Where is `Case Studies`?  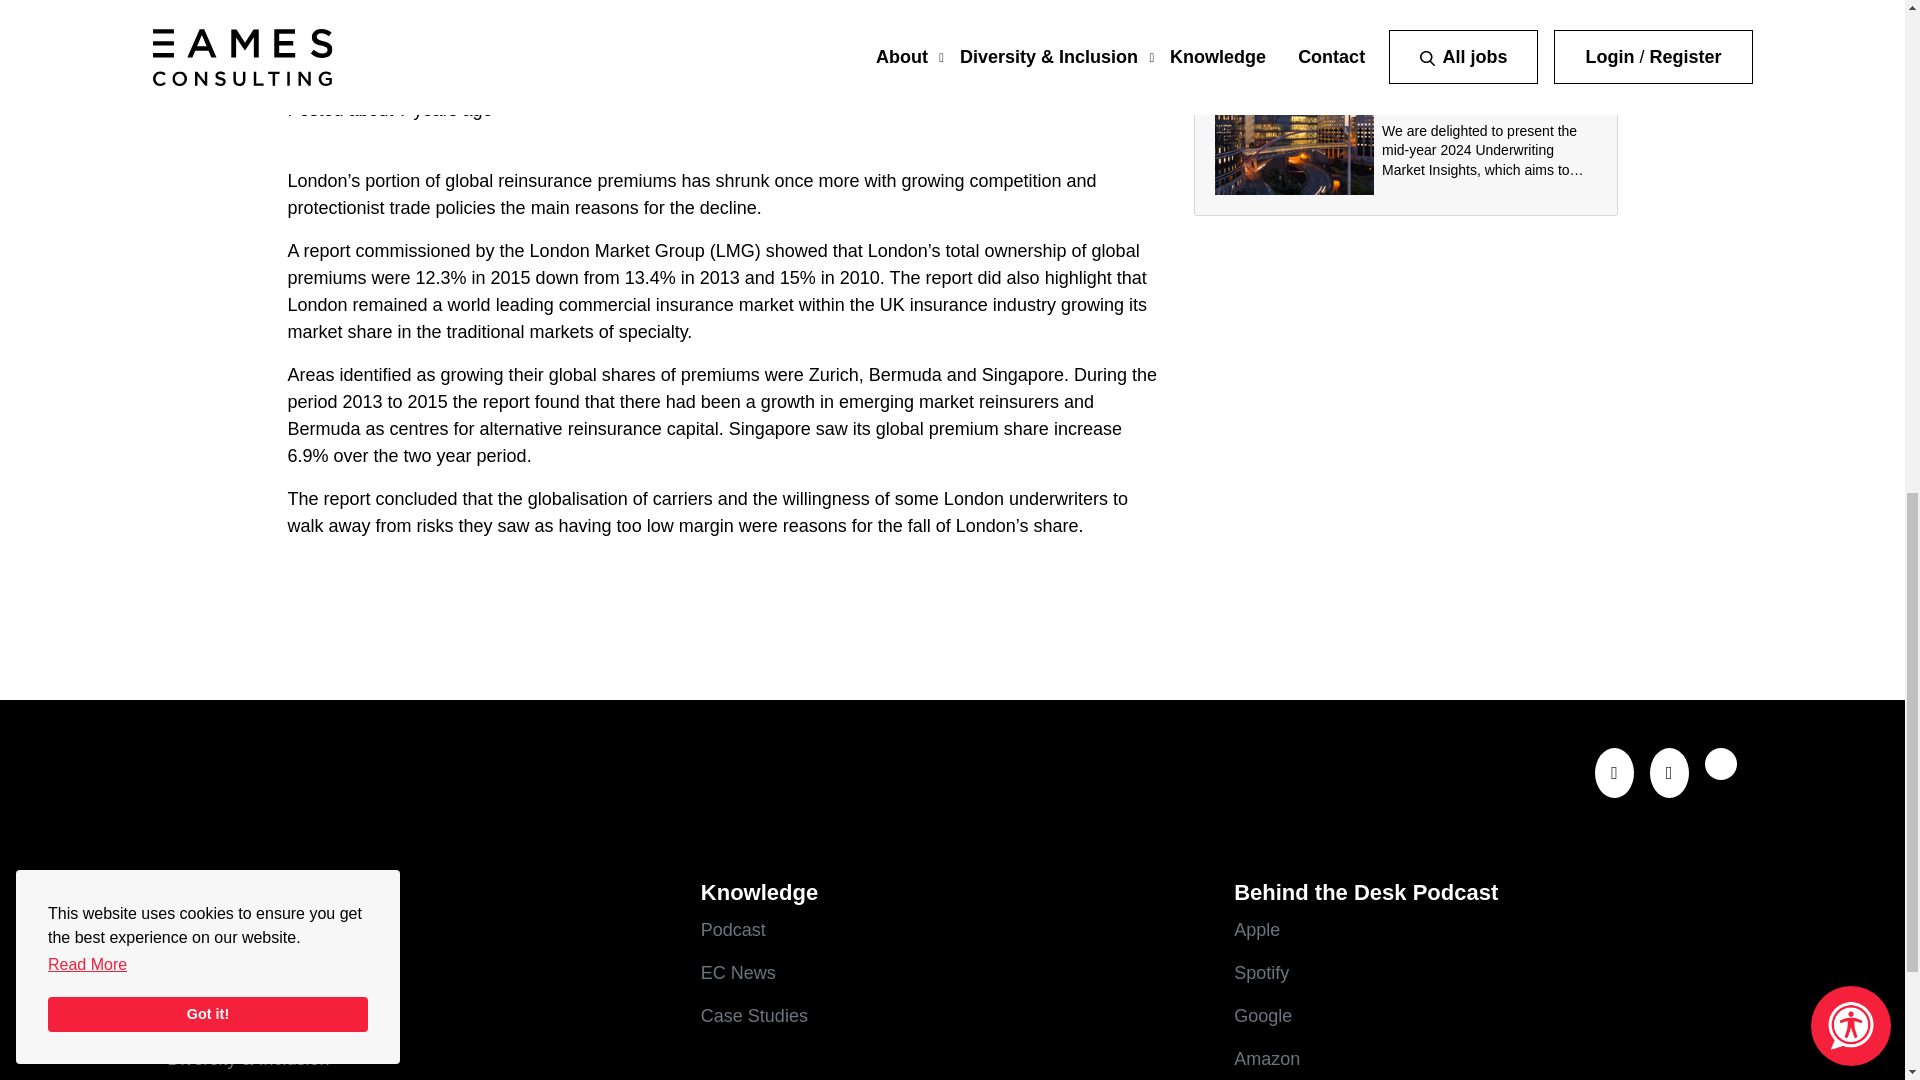
Case Studies is located at coordinates (952, 1016).